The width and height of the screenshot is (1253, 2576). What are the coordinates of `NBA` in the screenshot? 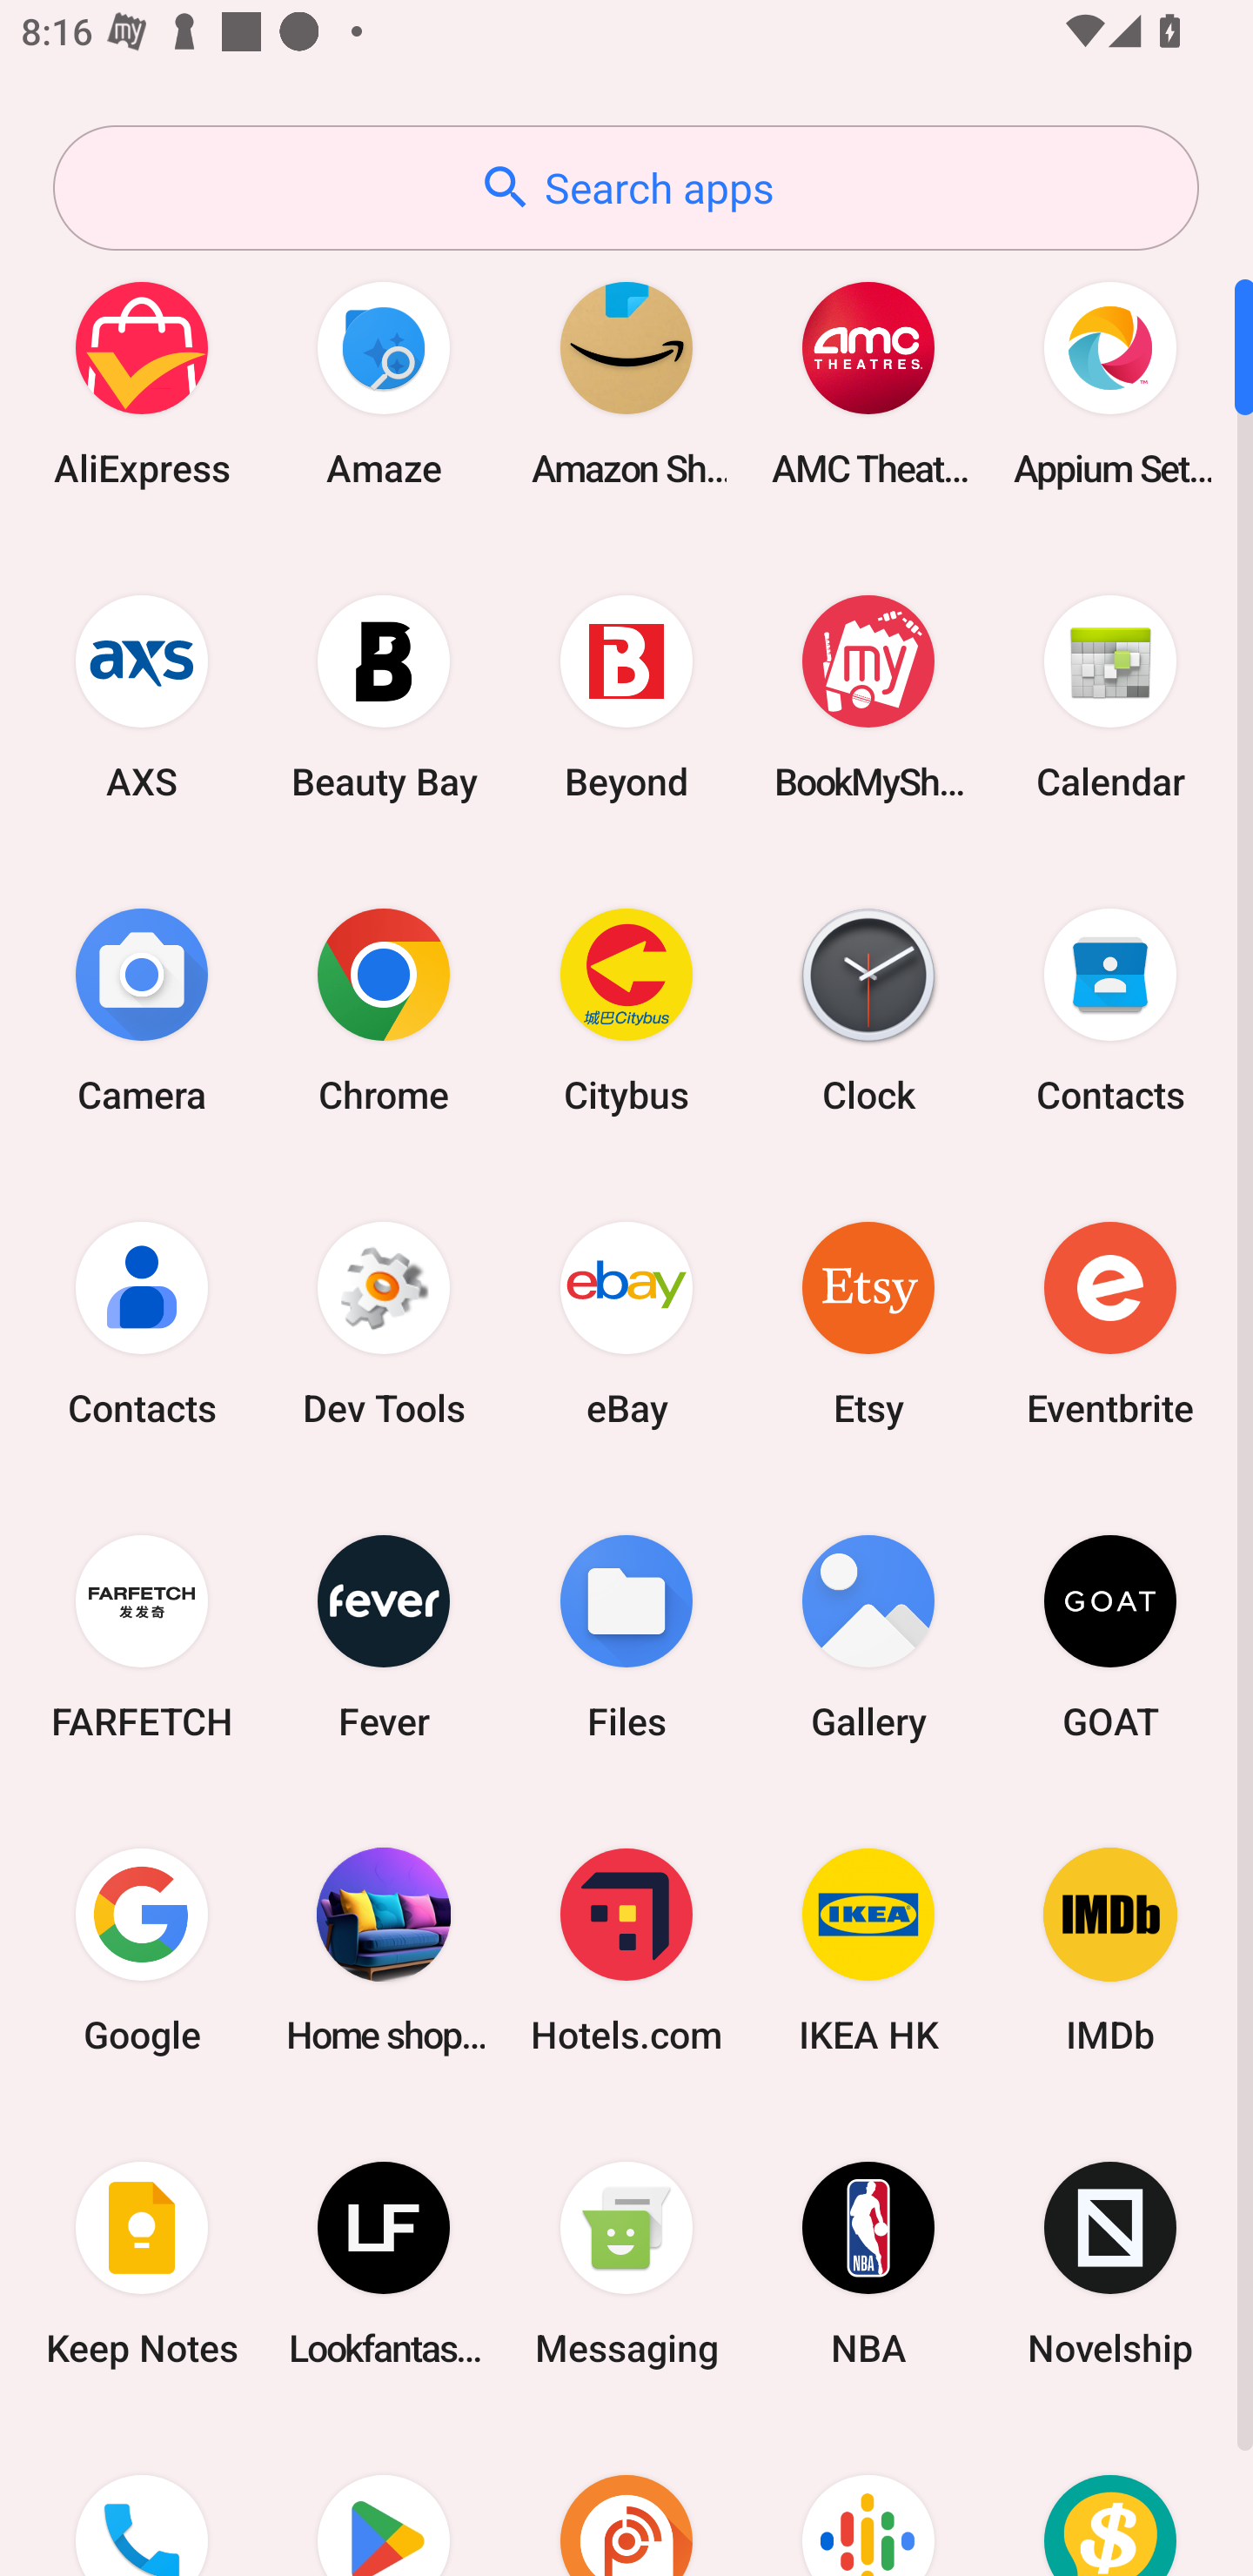 It's located at (868, 2264).